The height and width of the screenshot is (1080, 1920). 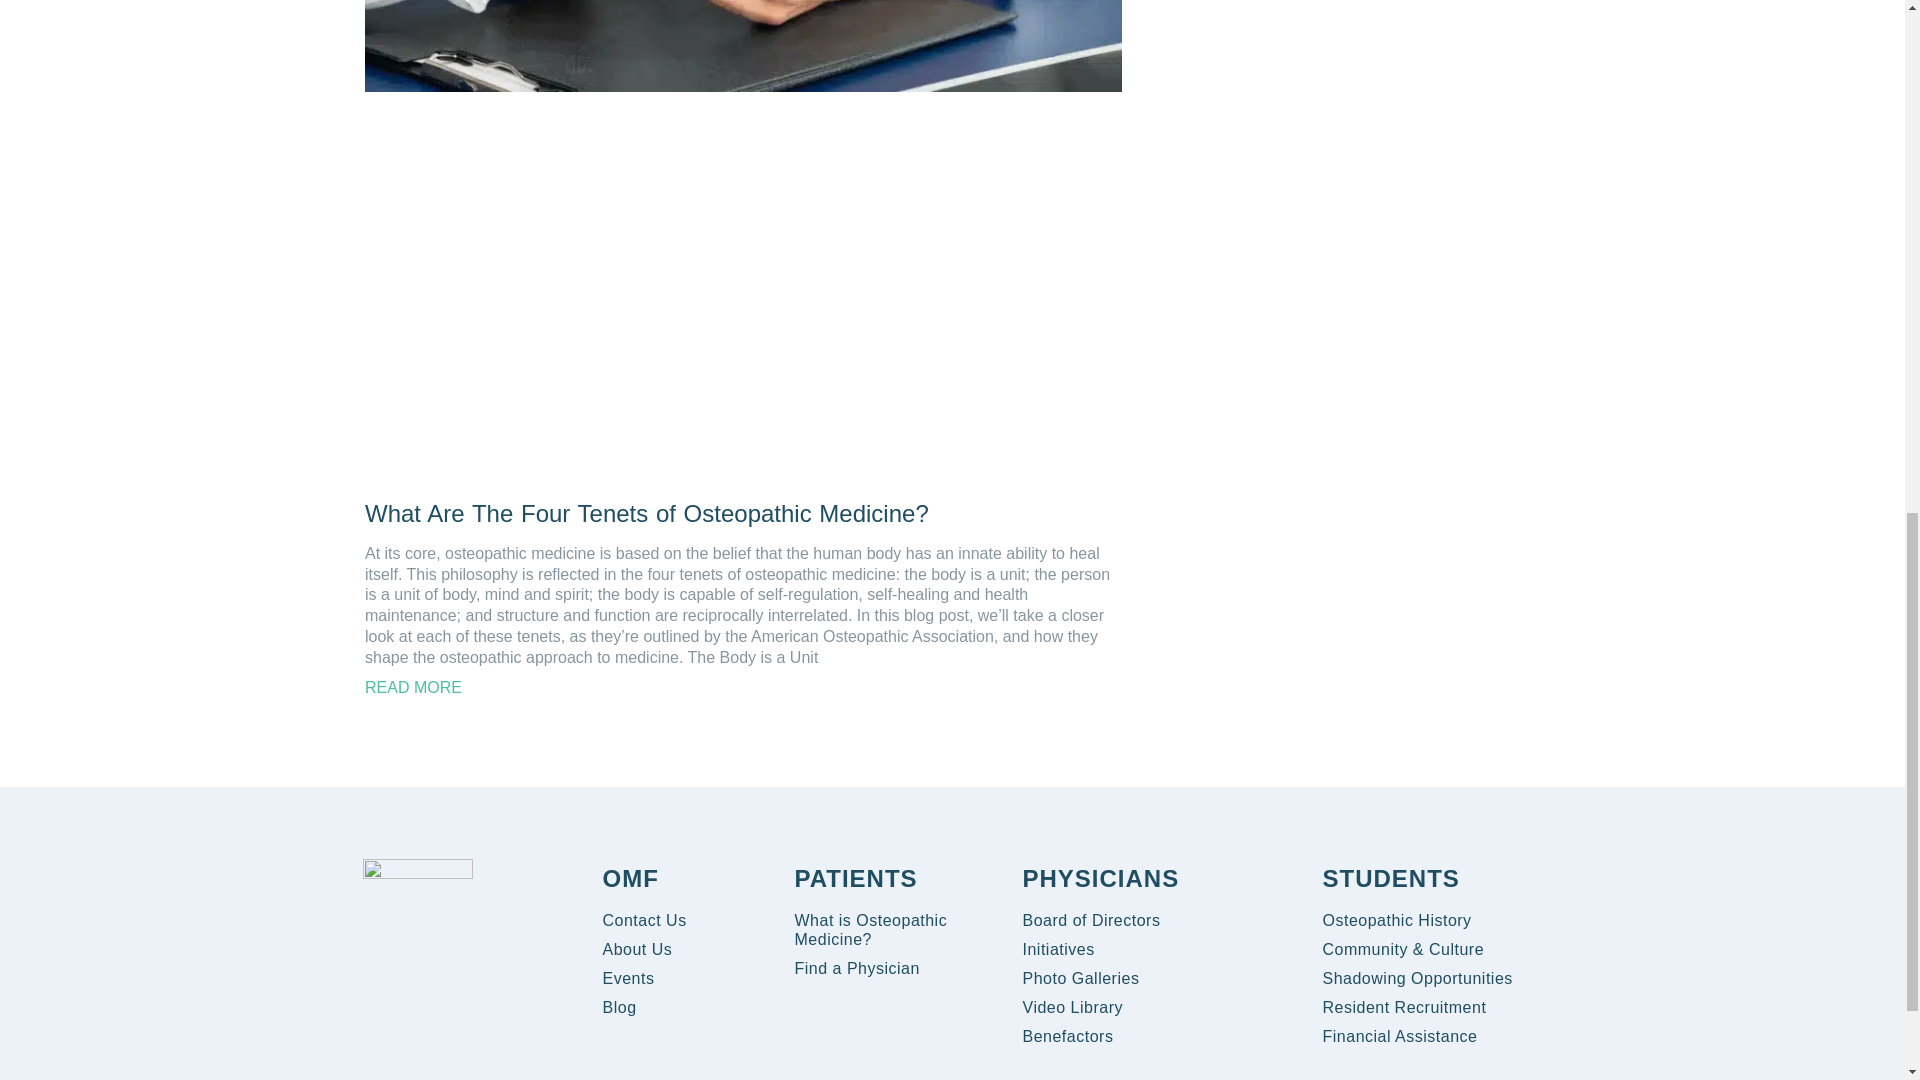 I want to click on OMF, so click(x=630, y=878).